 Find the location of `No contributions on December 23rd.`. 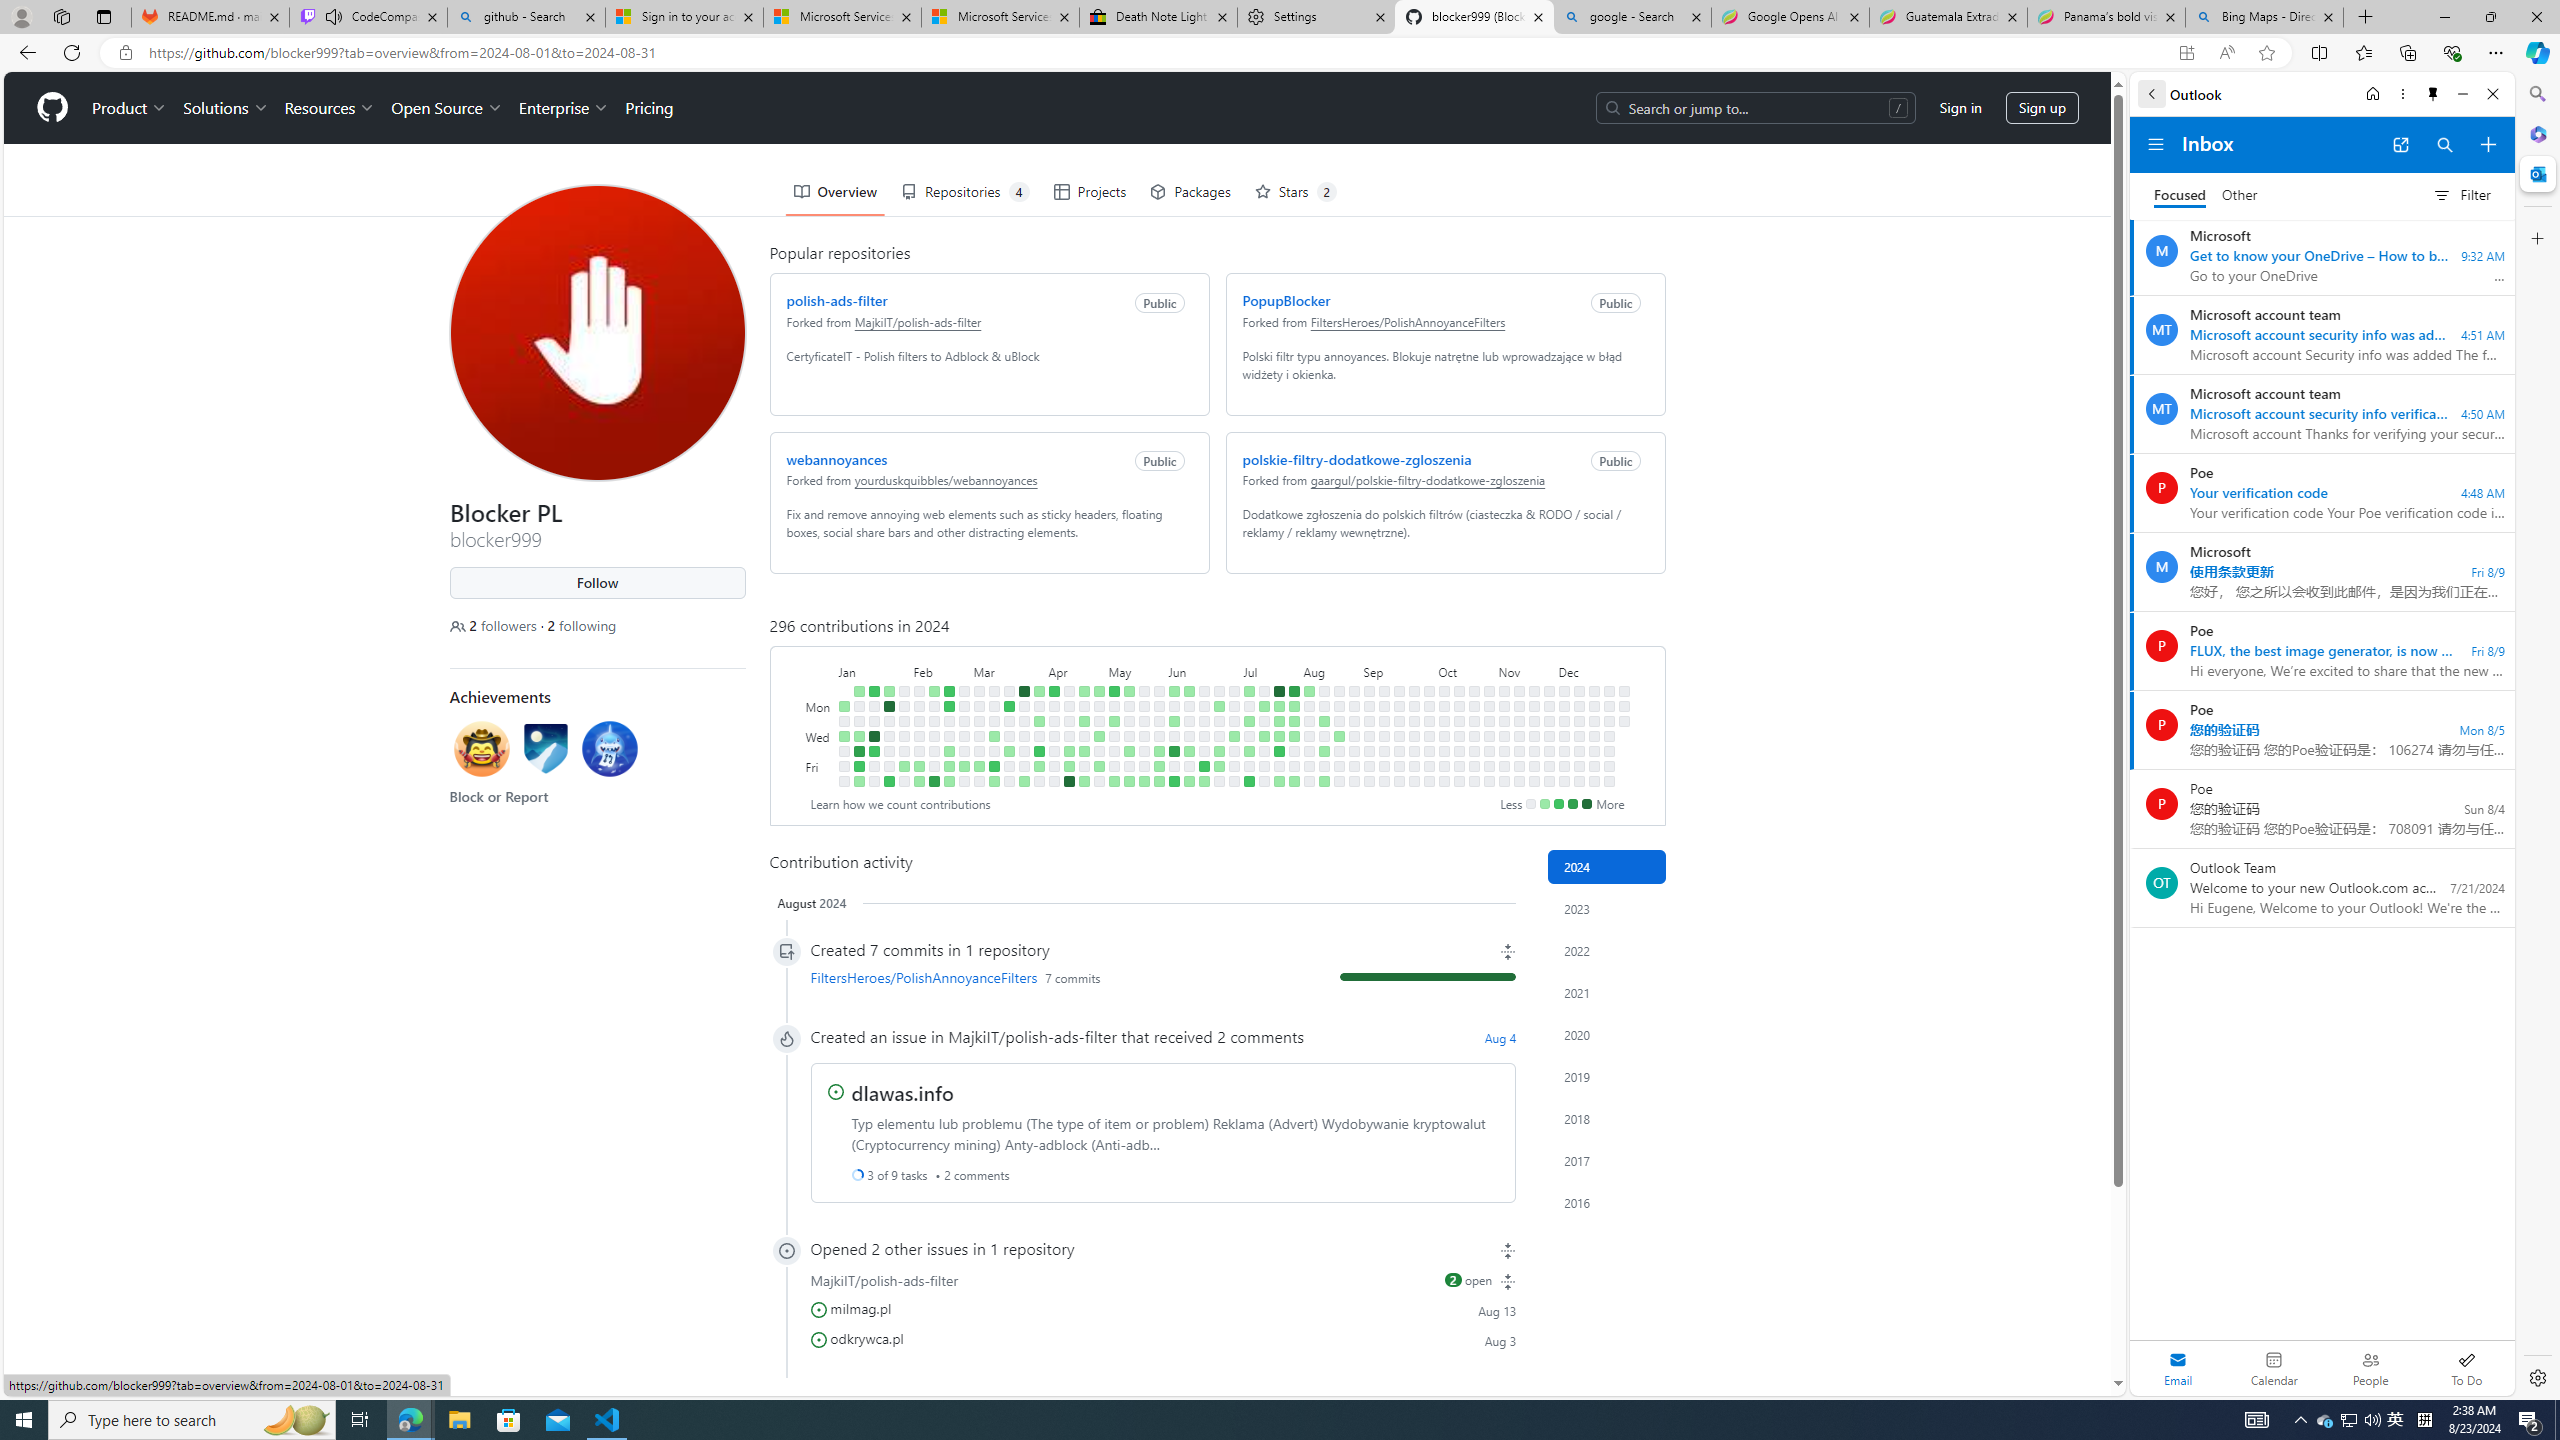

No contributions on December 23rd. is located at coordinates (1608, 706).